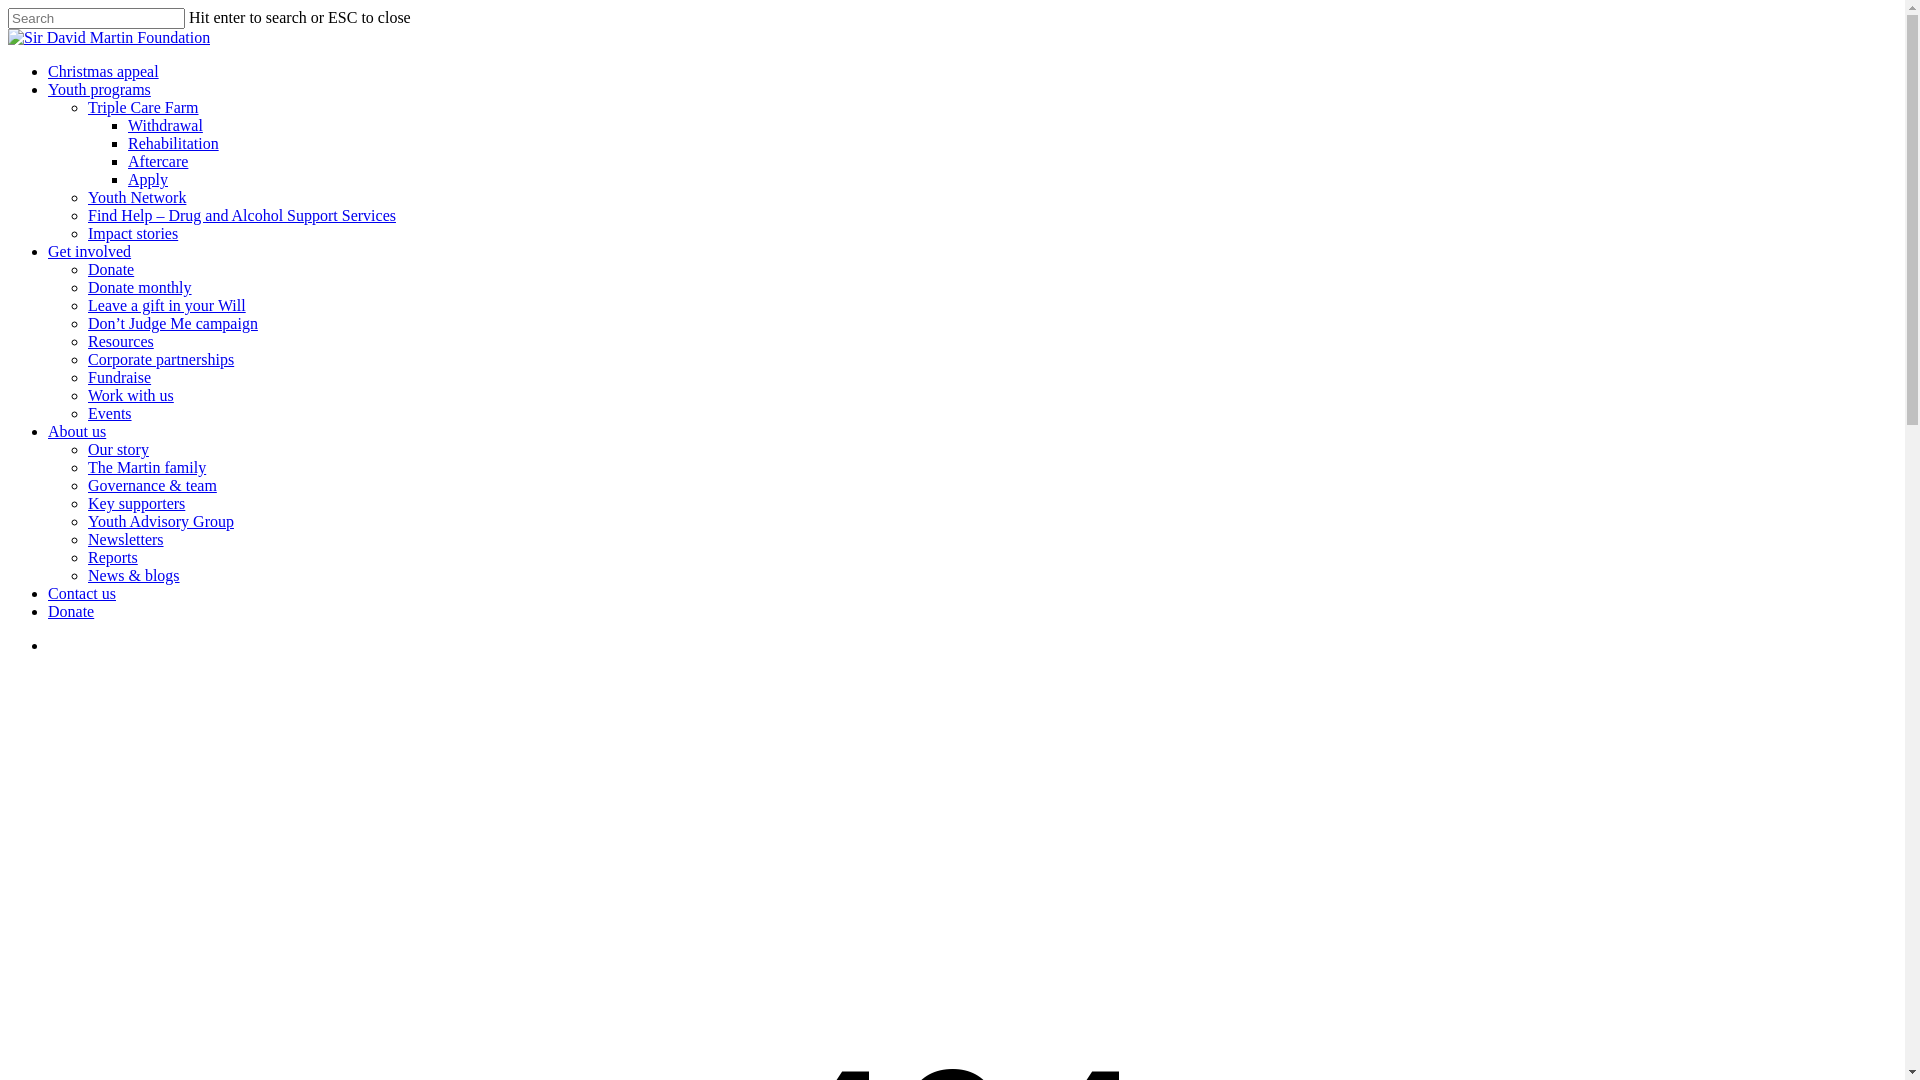  Describe the element at coordinates (166, 306) in the screenshot. I see `Leave a gift in your Will` at that location.